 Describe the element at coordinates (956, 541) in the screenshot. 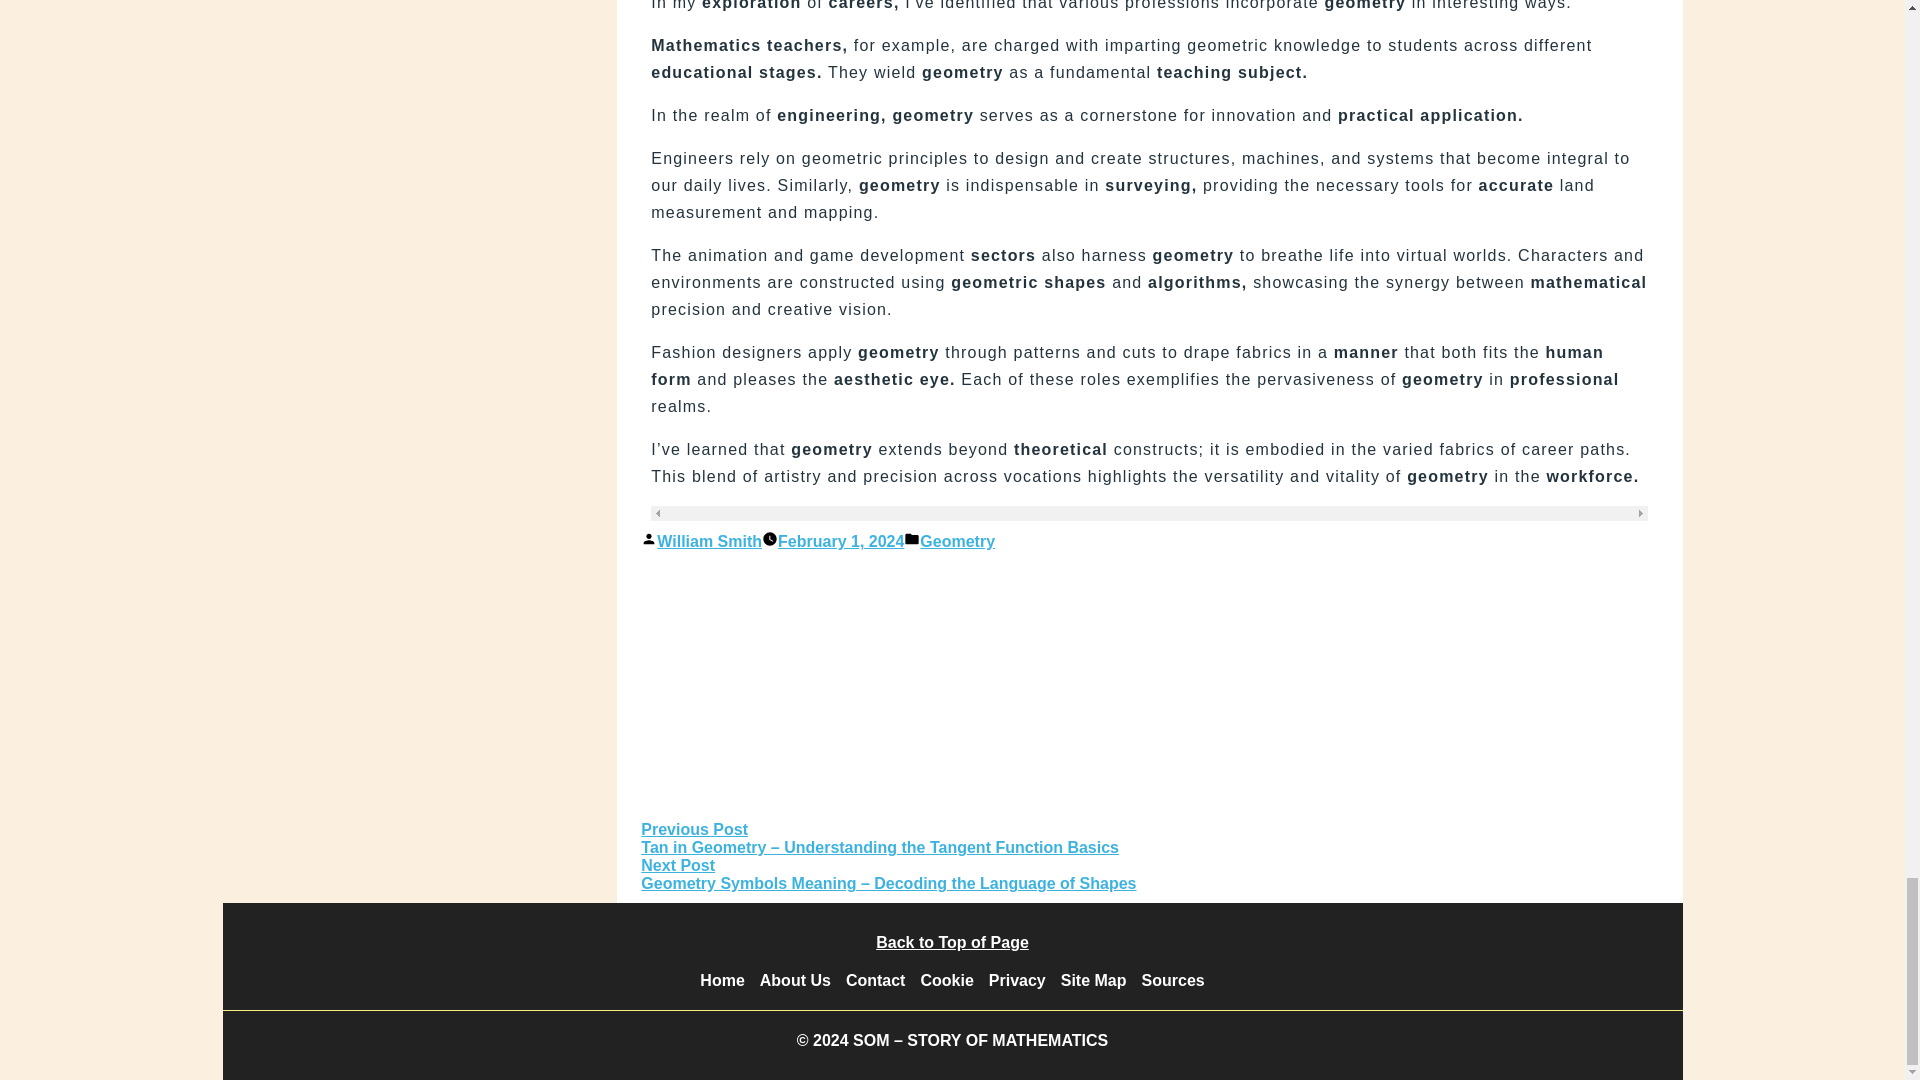

I see `Geometry` at that location.